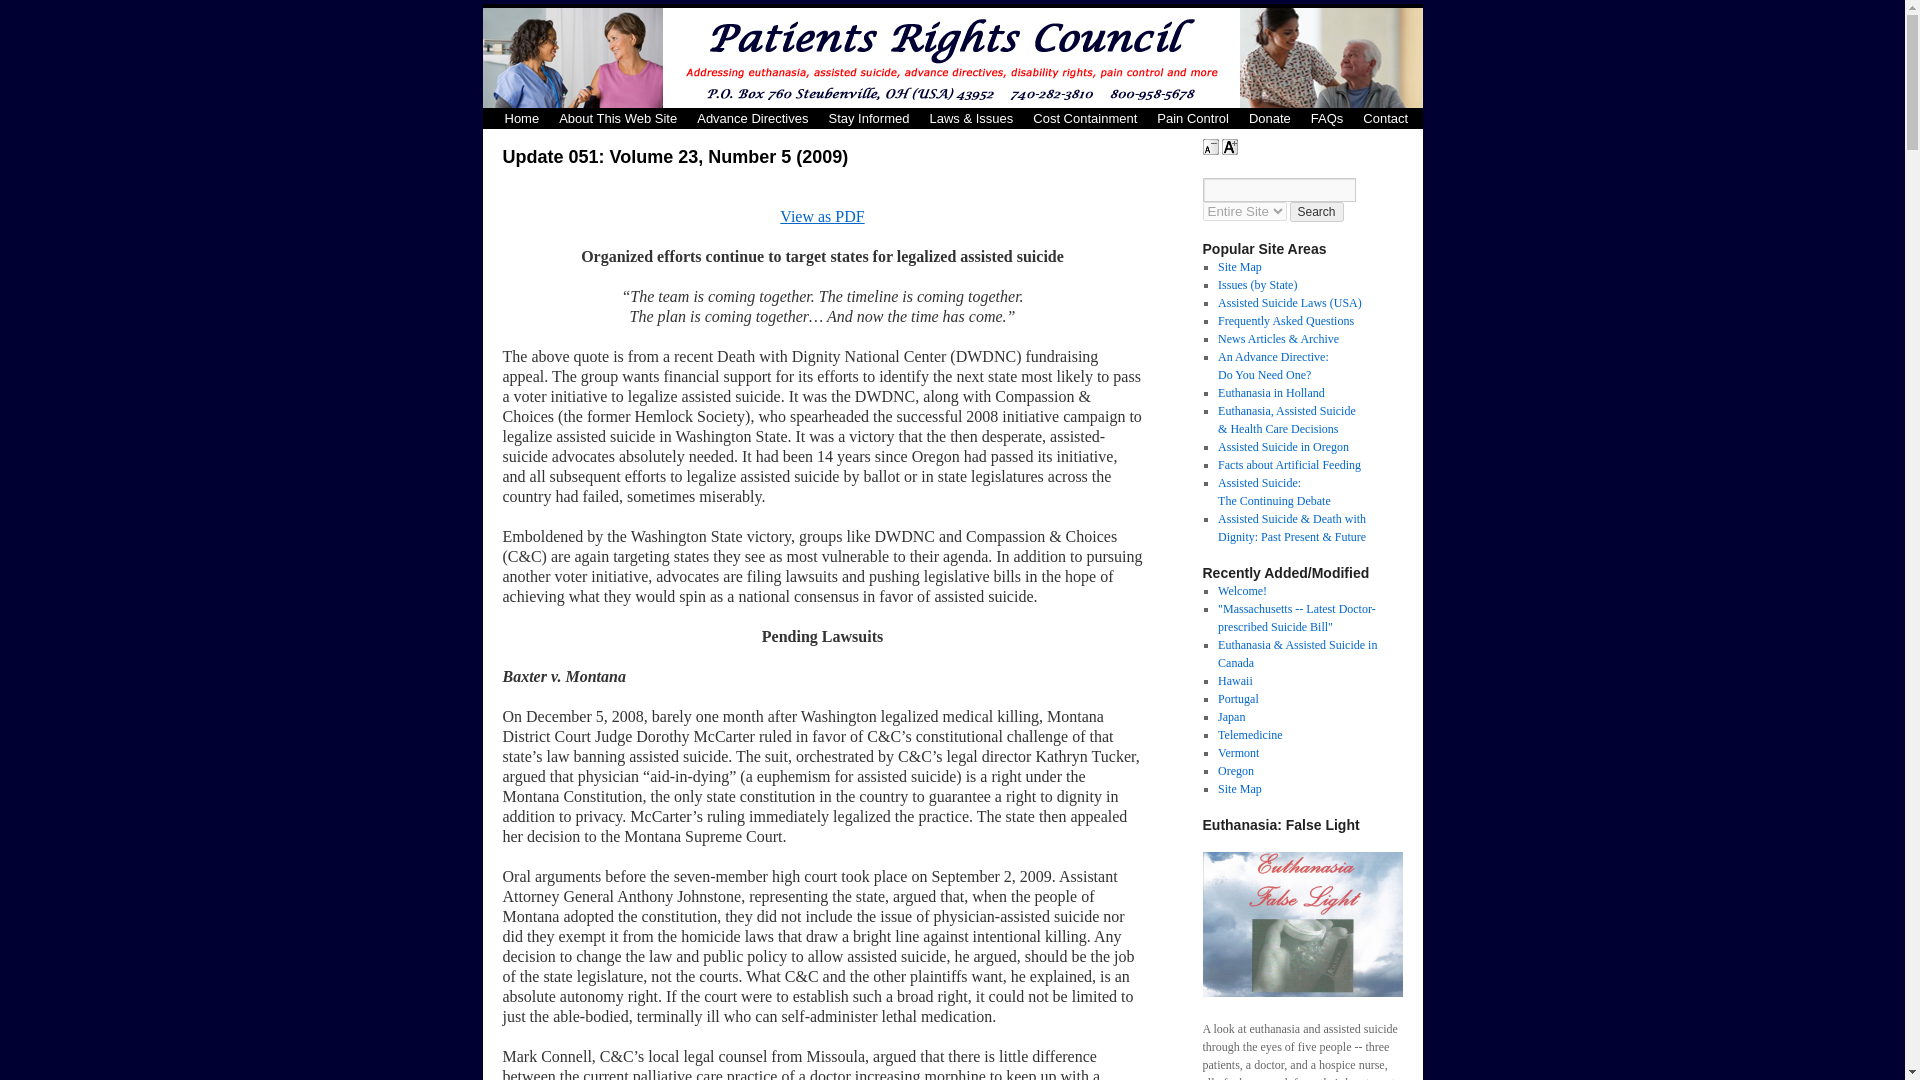 This screenshot has height=1080, width=1920. What do you see at coordinates (1317, 212) in the screenshot?
I see `Search` at bounding box center [1317, 212].